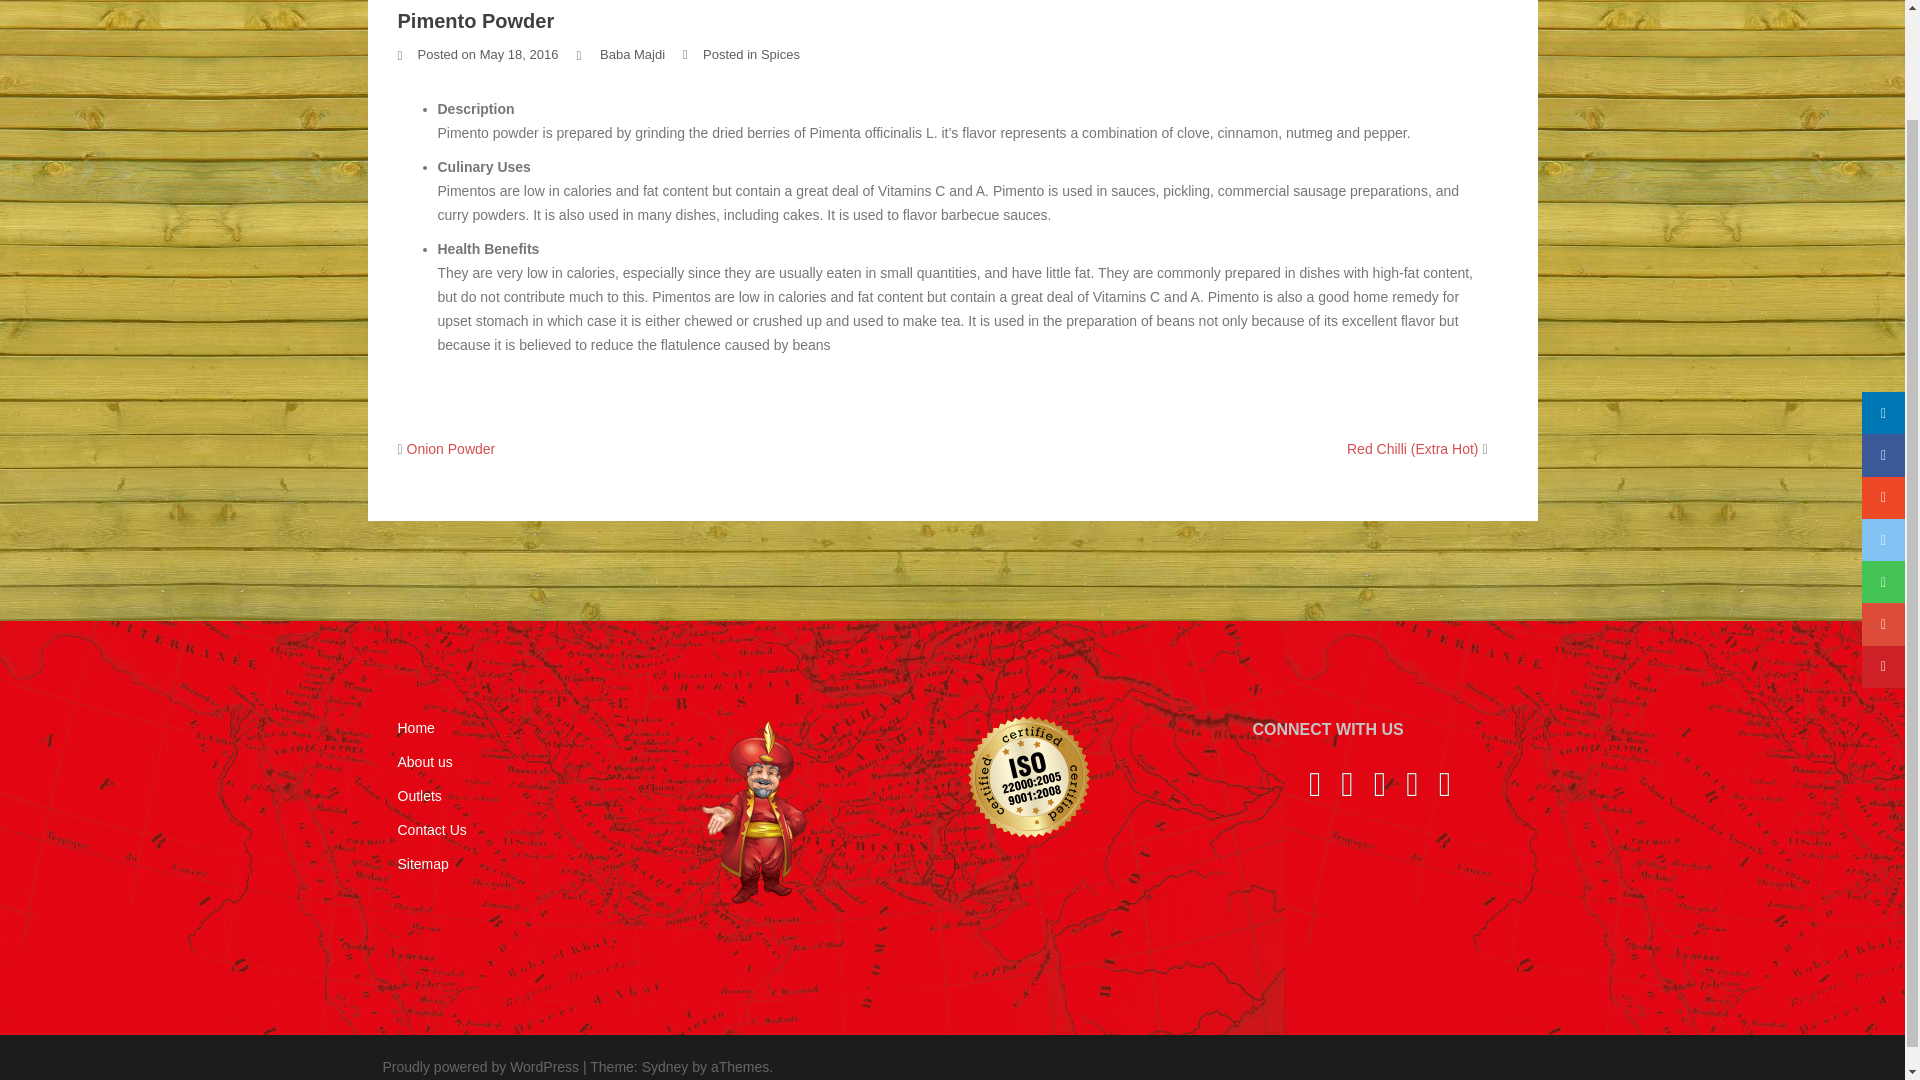 The width and height of the screenshot is (1920, 1080). I want to click on Home, so click(416, 728).